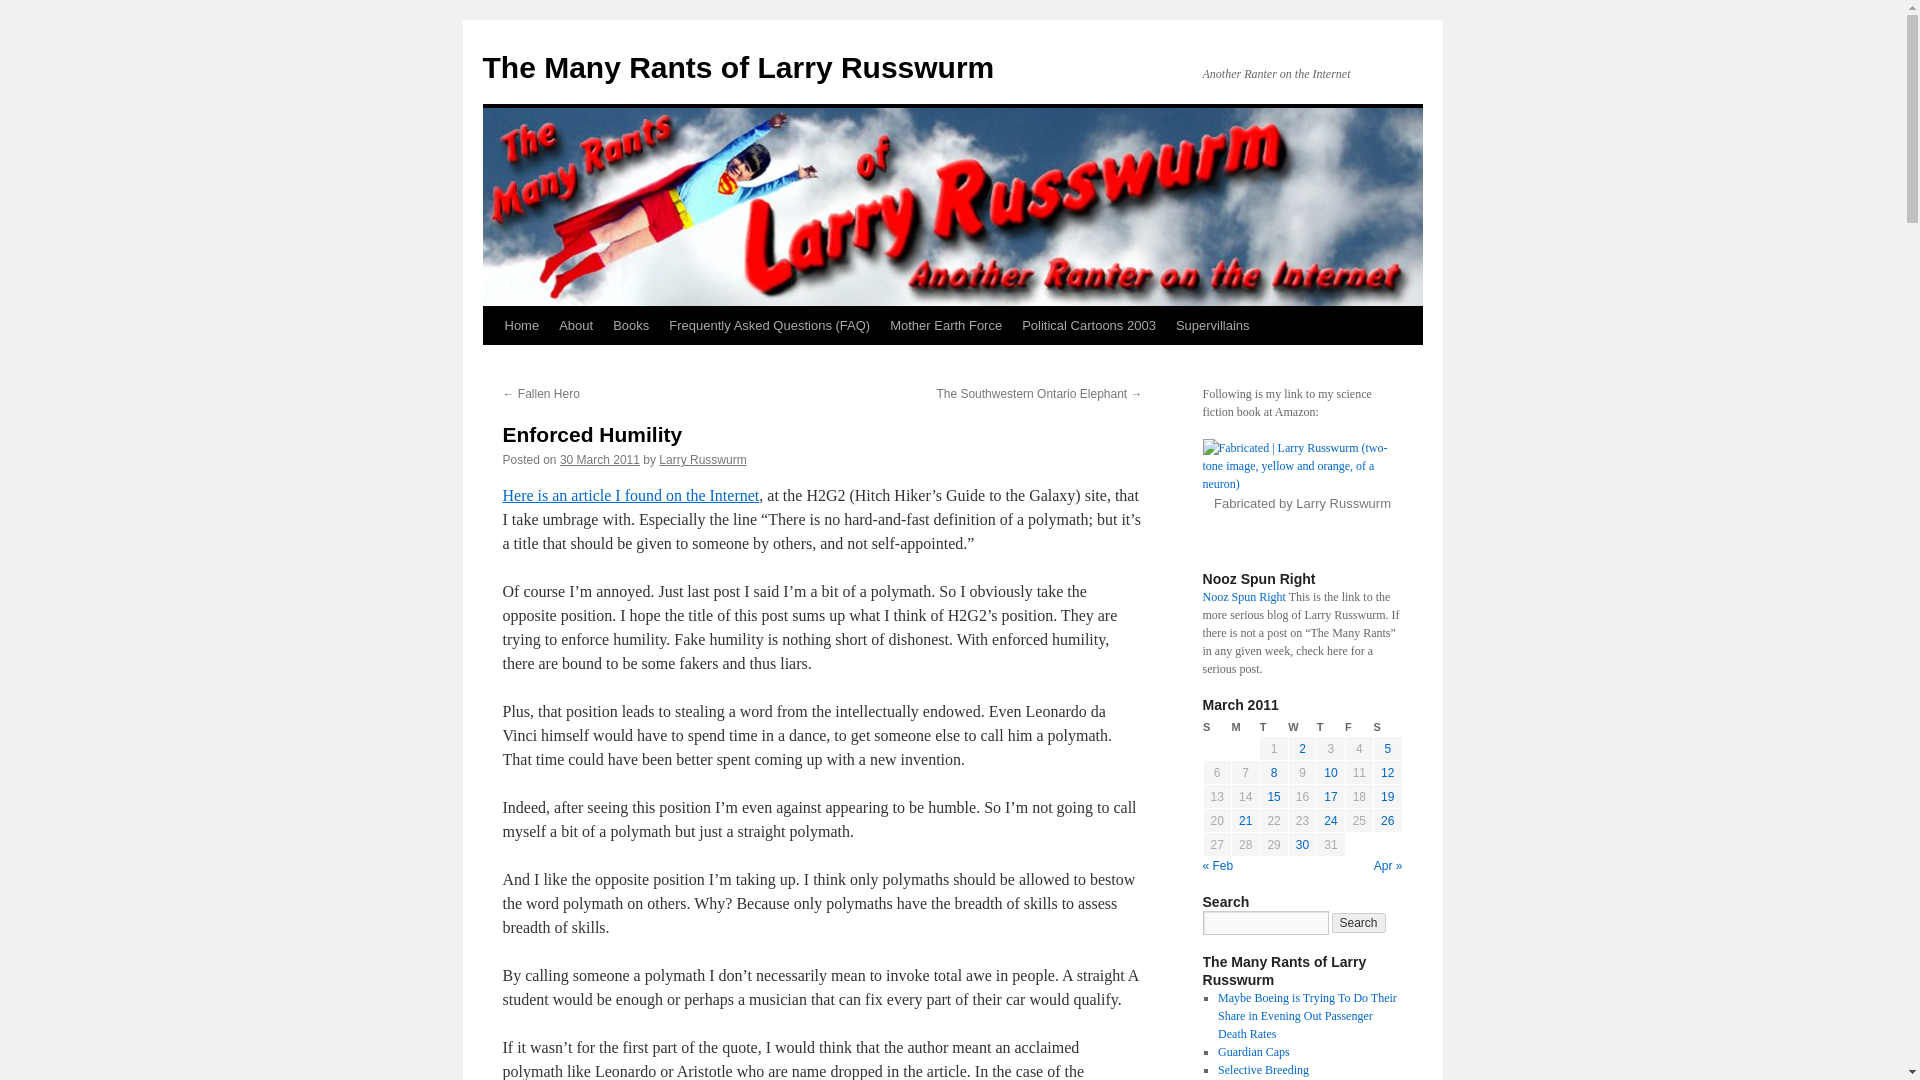 This screenshot has height=1080, width=1920. What do you see at coordinates (1358, 727) in the screenshot?
I see `Friday` at bounding box center [1358, 727].